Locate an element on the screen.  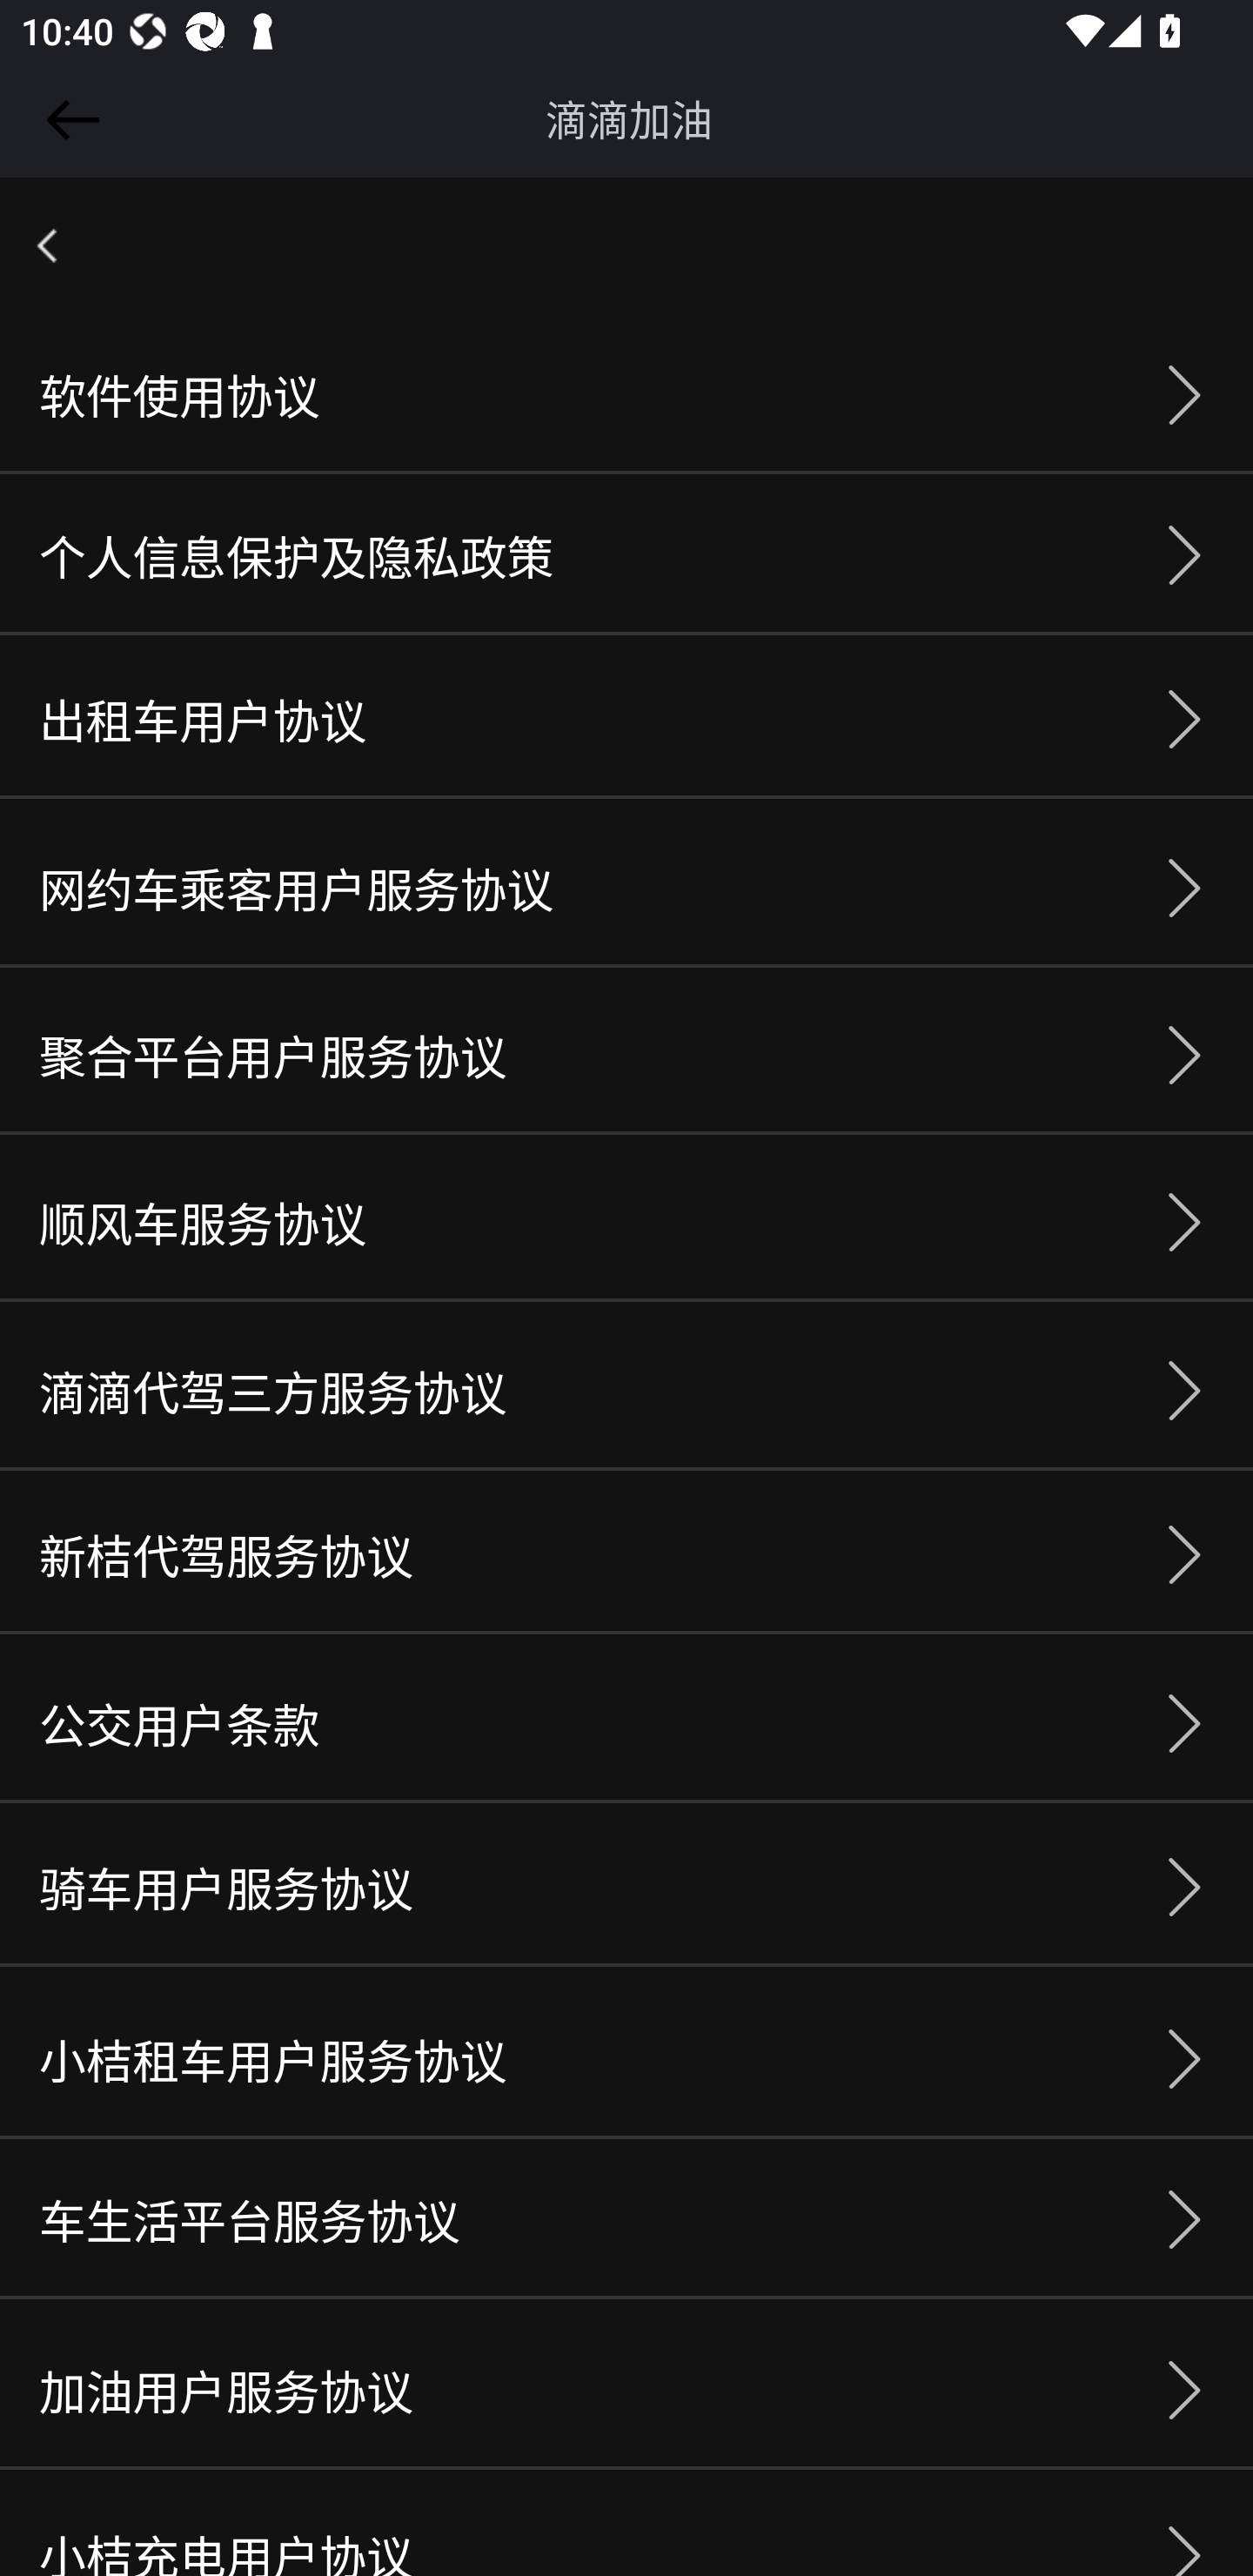
加油用户服务协议 rJTaWRf4Q is located at coordinates (626, 2392).